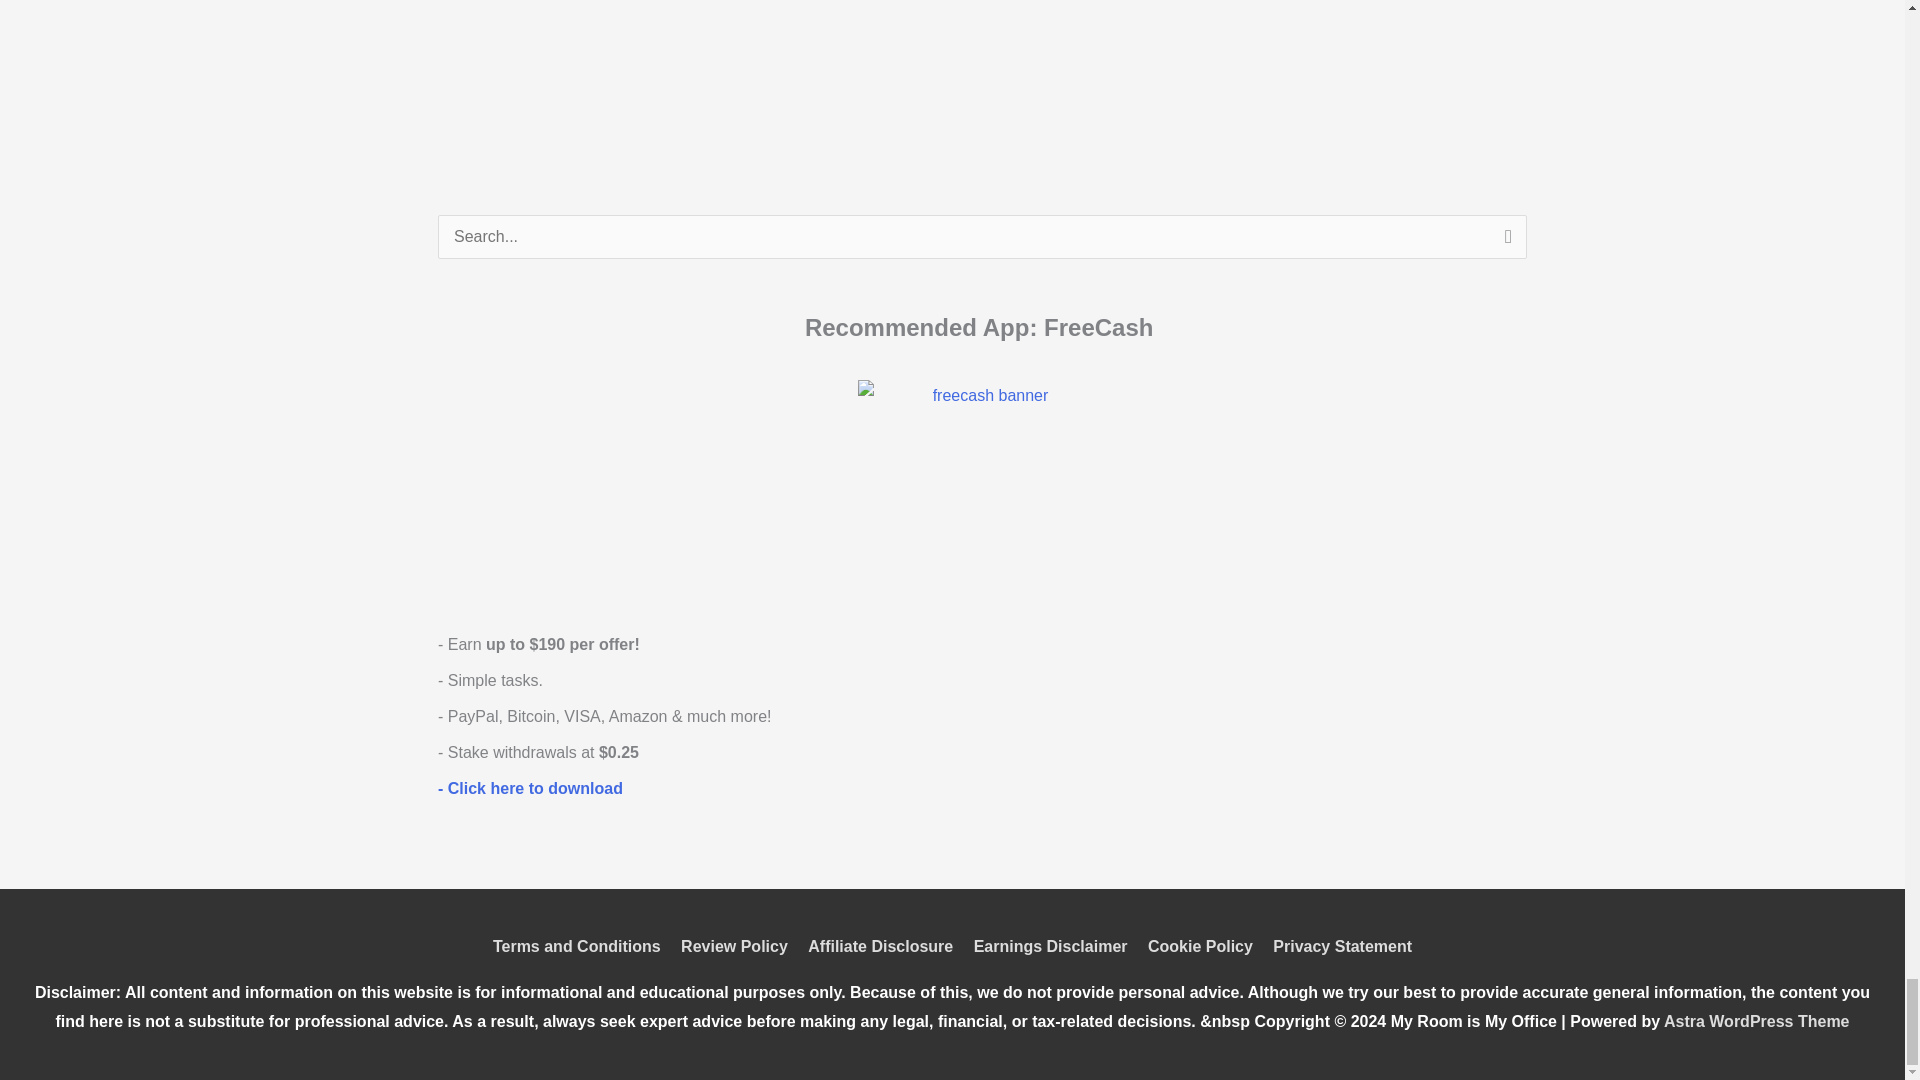 The height and width of the screenshot is (1080, 1920). I want to click on Review Policy, so click(734, 946).